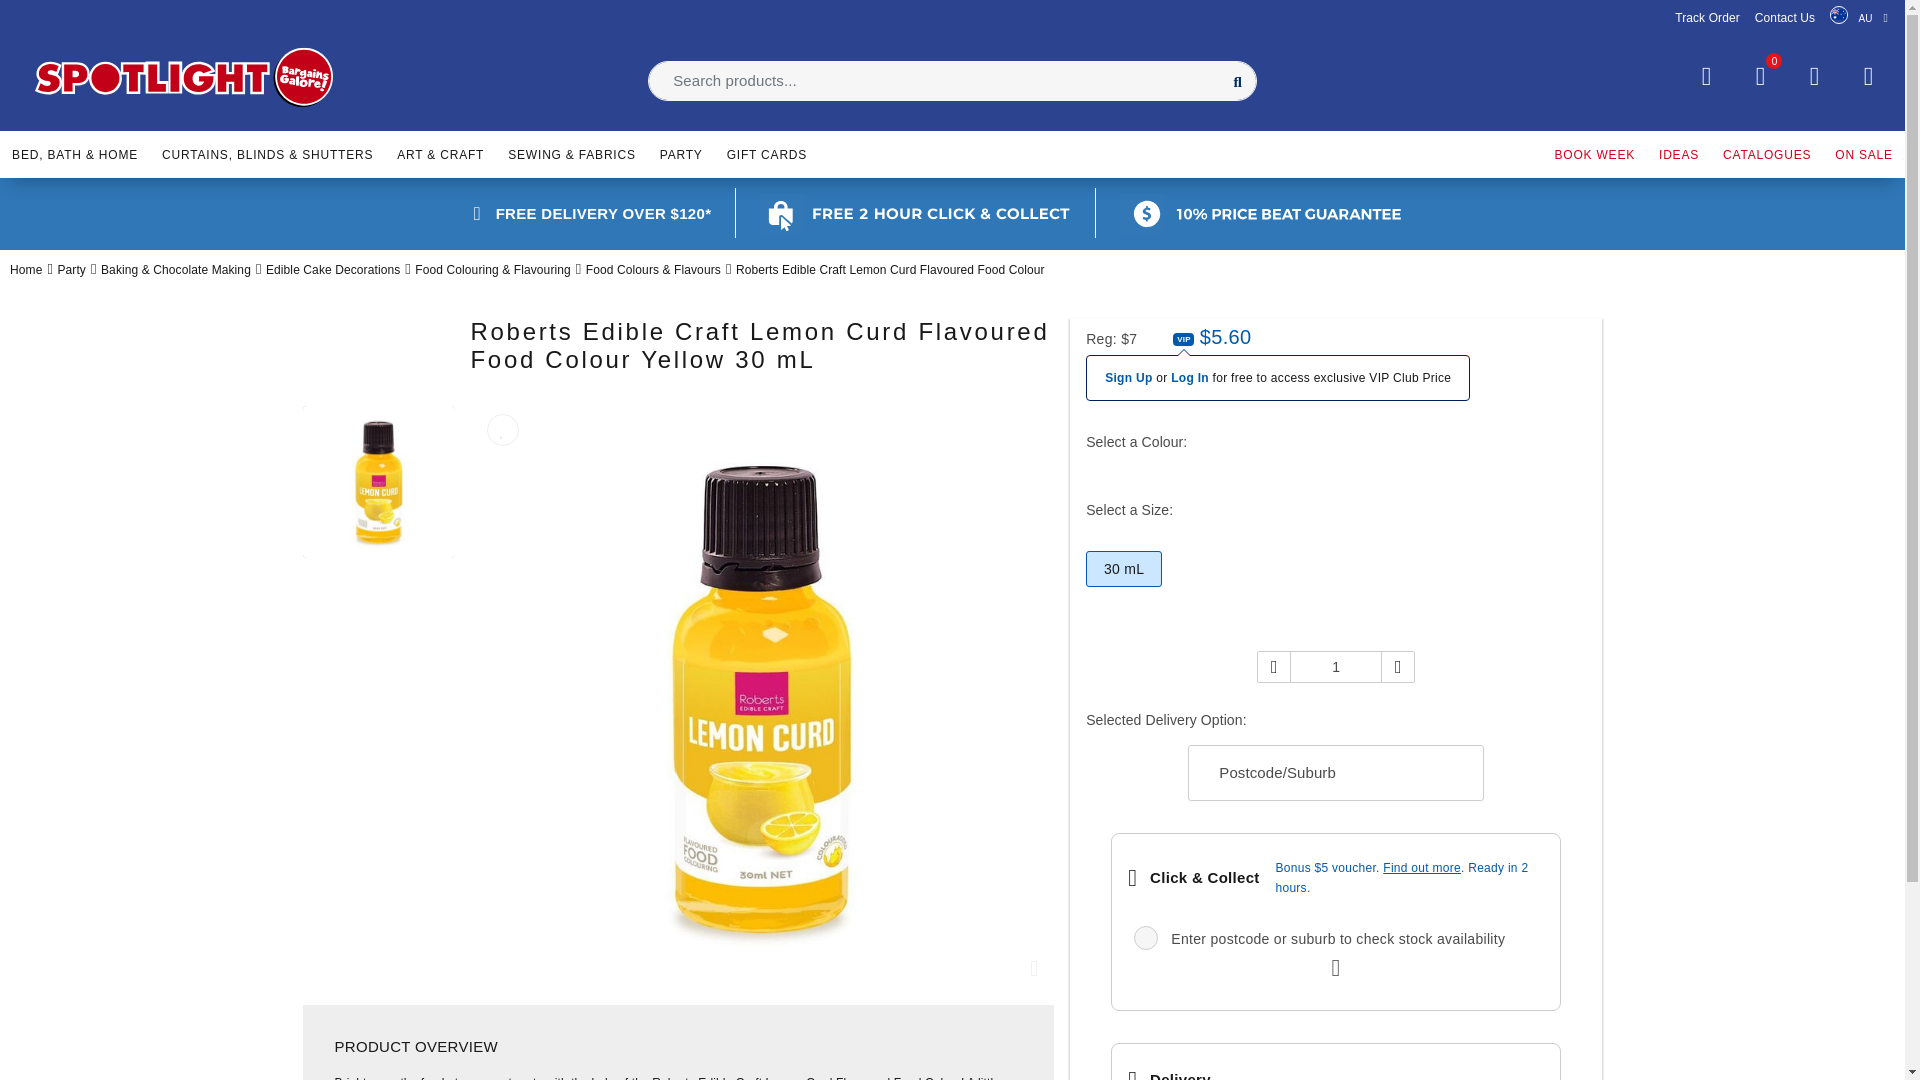 The width and height of the screenshot is (1920, 1080). I want to click on Book Week, so click(1594, 151).